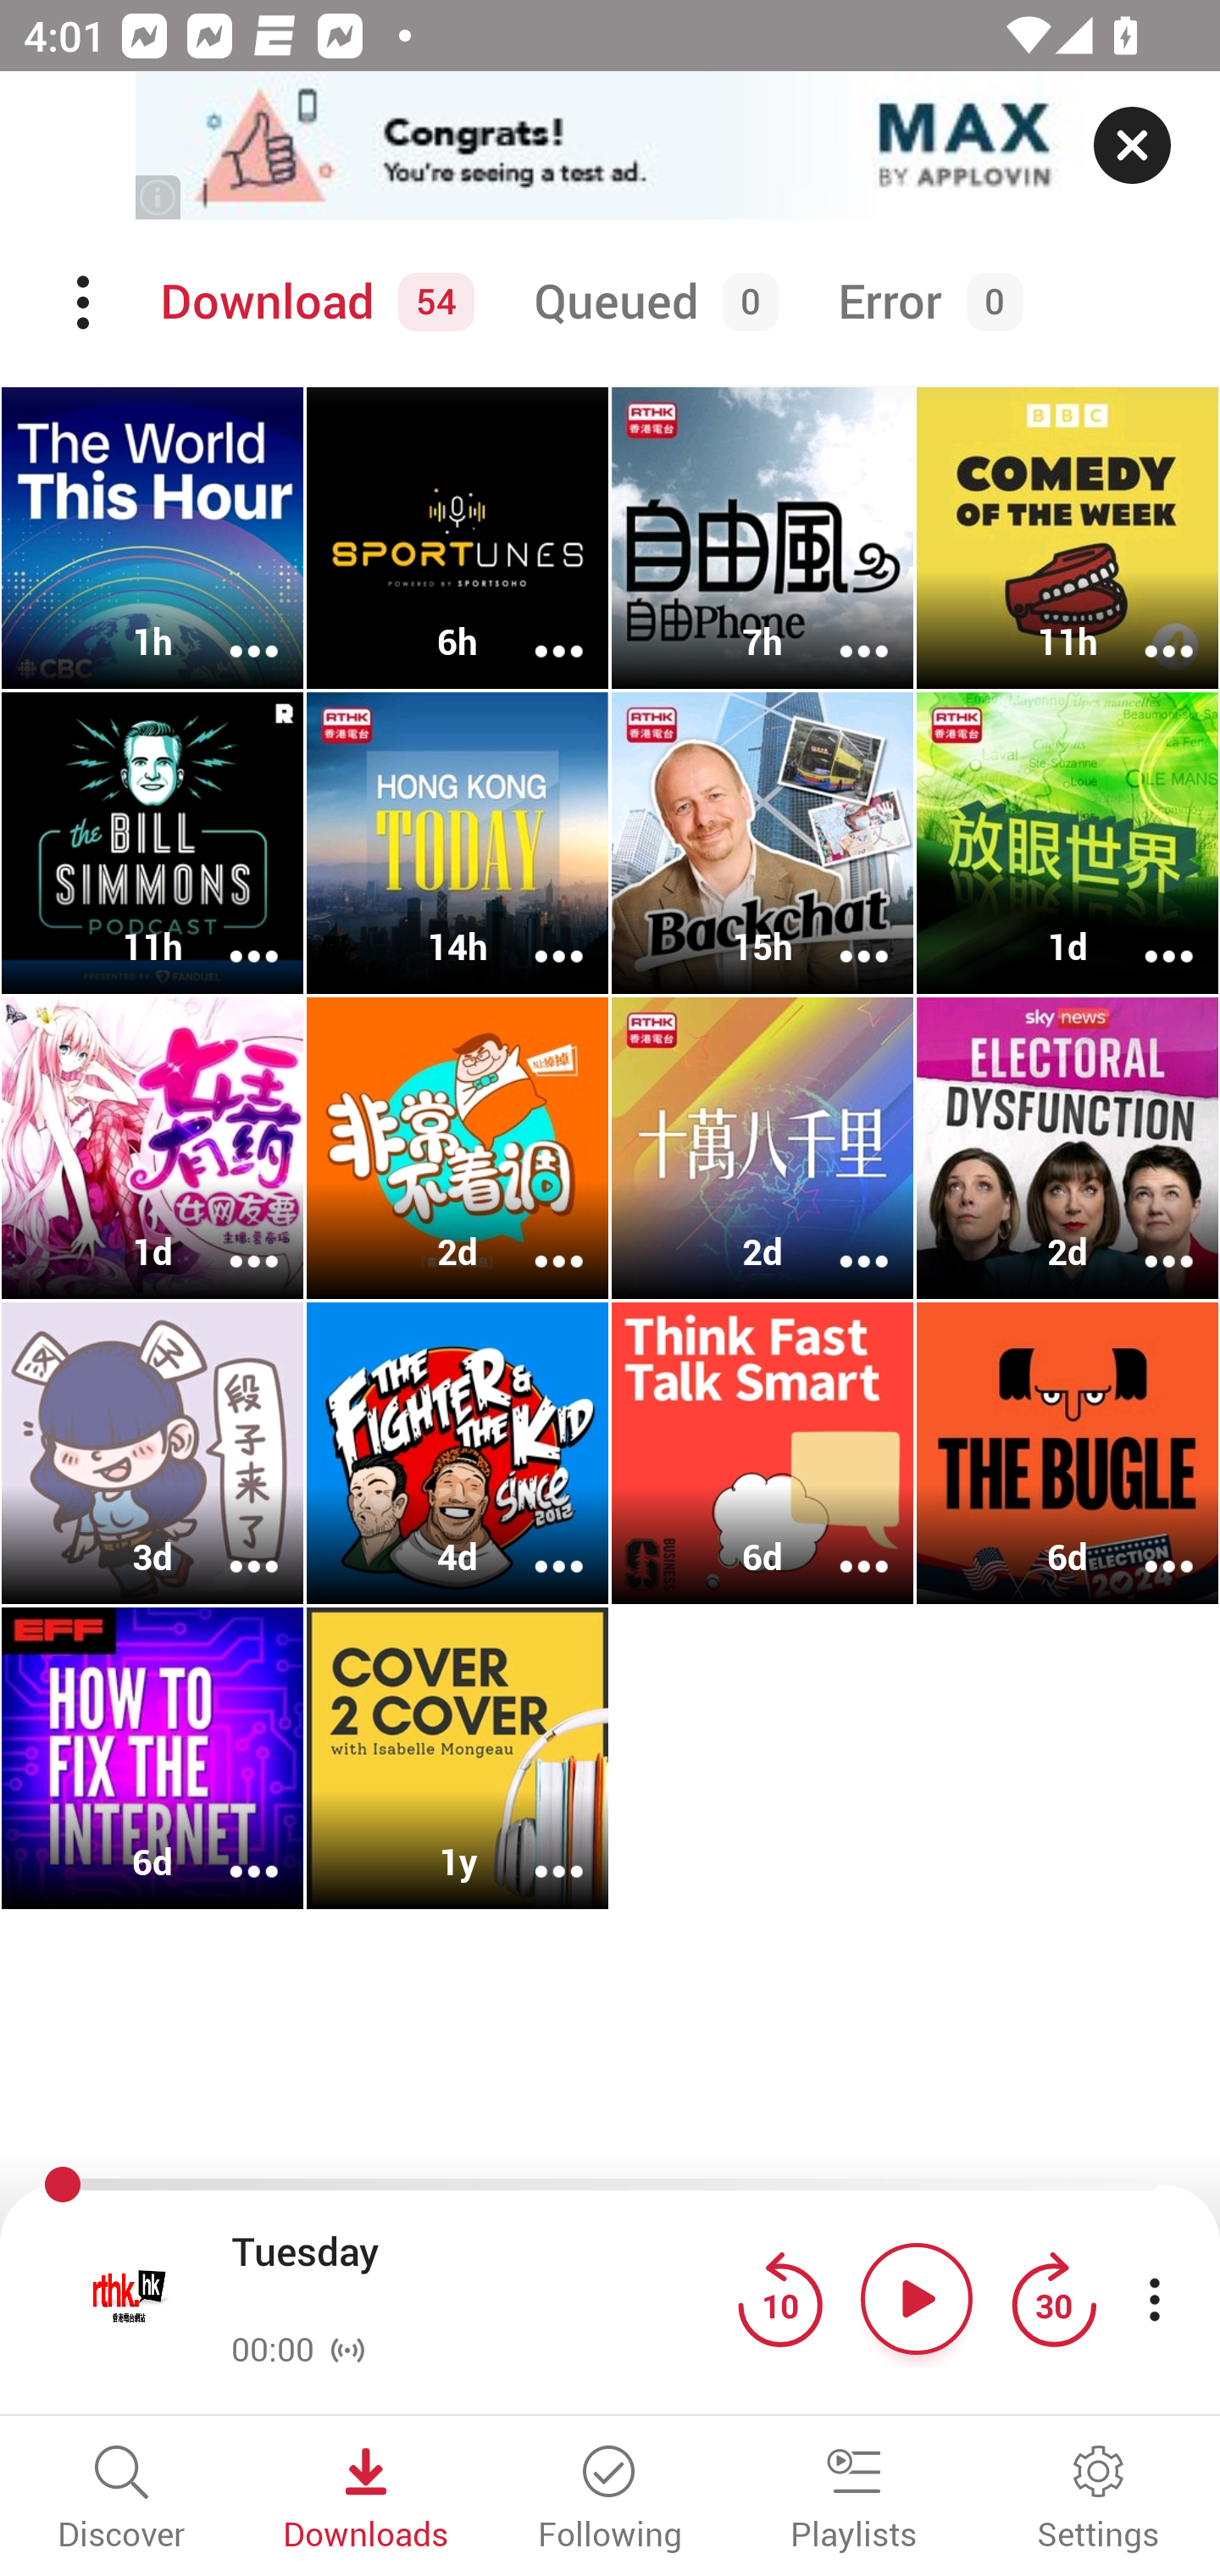  Describe the element at coordinates (537, 935) in the screenshot. I see `More options` at that location.